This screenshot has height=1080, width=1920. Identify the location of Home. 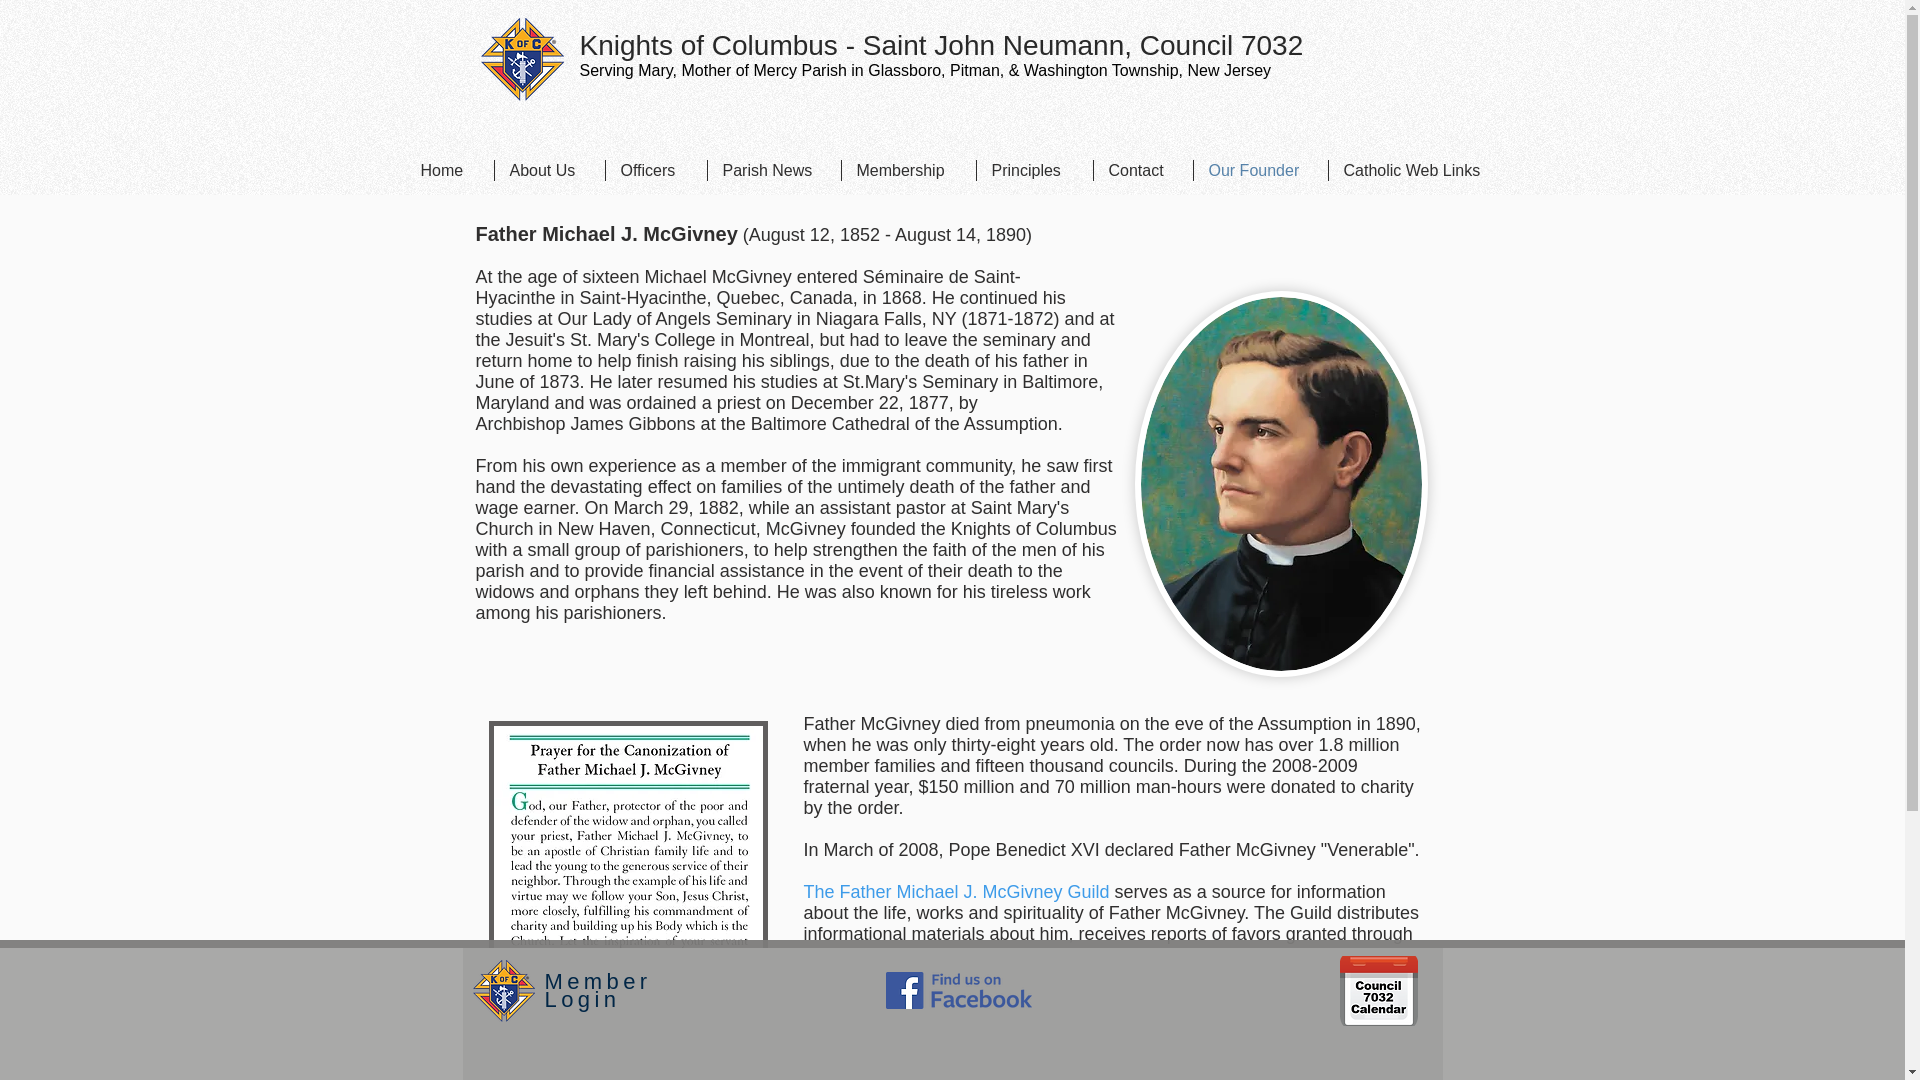
(449, 170).